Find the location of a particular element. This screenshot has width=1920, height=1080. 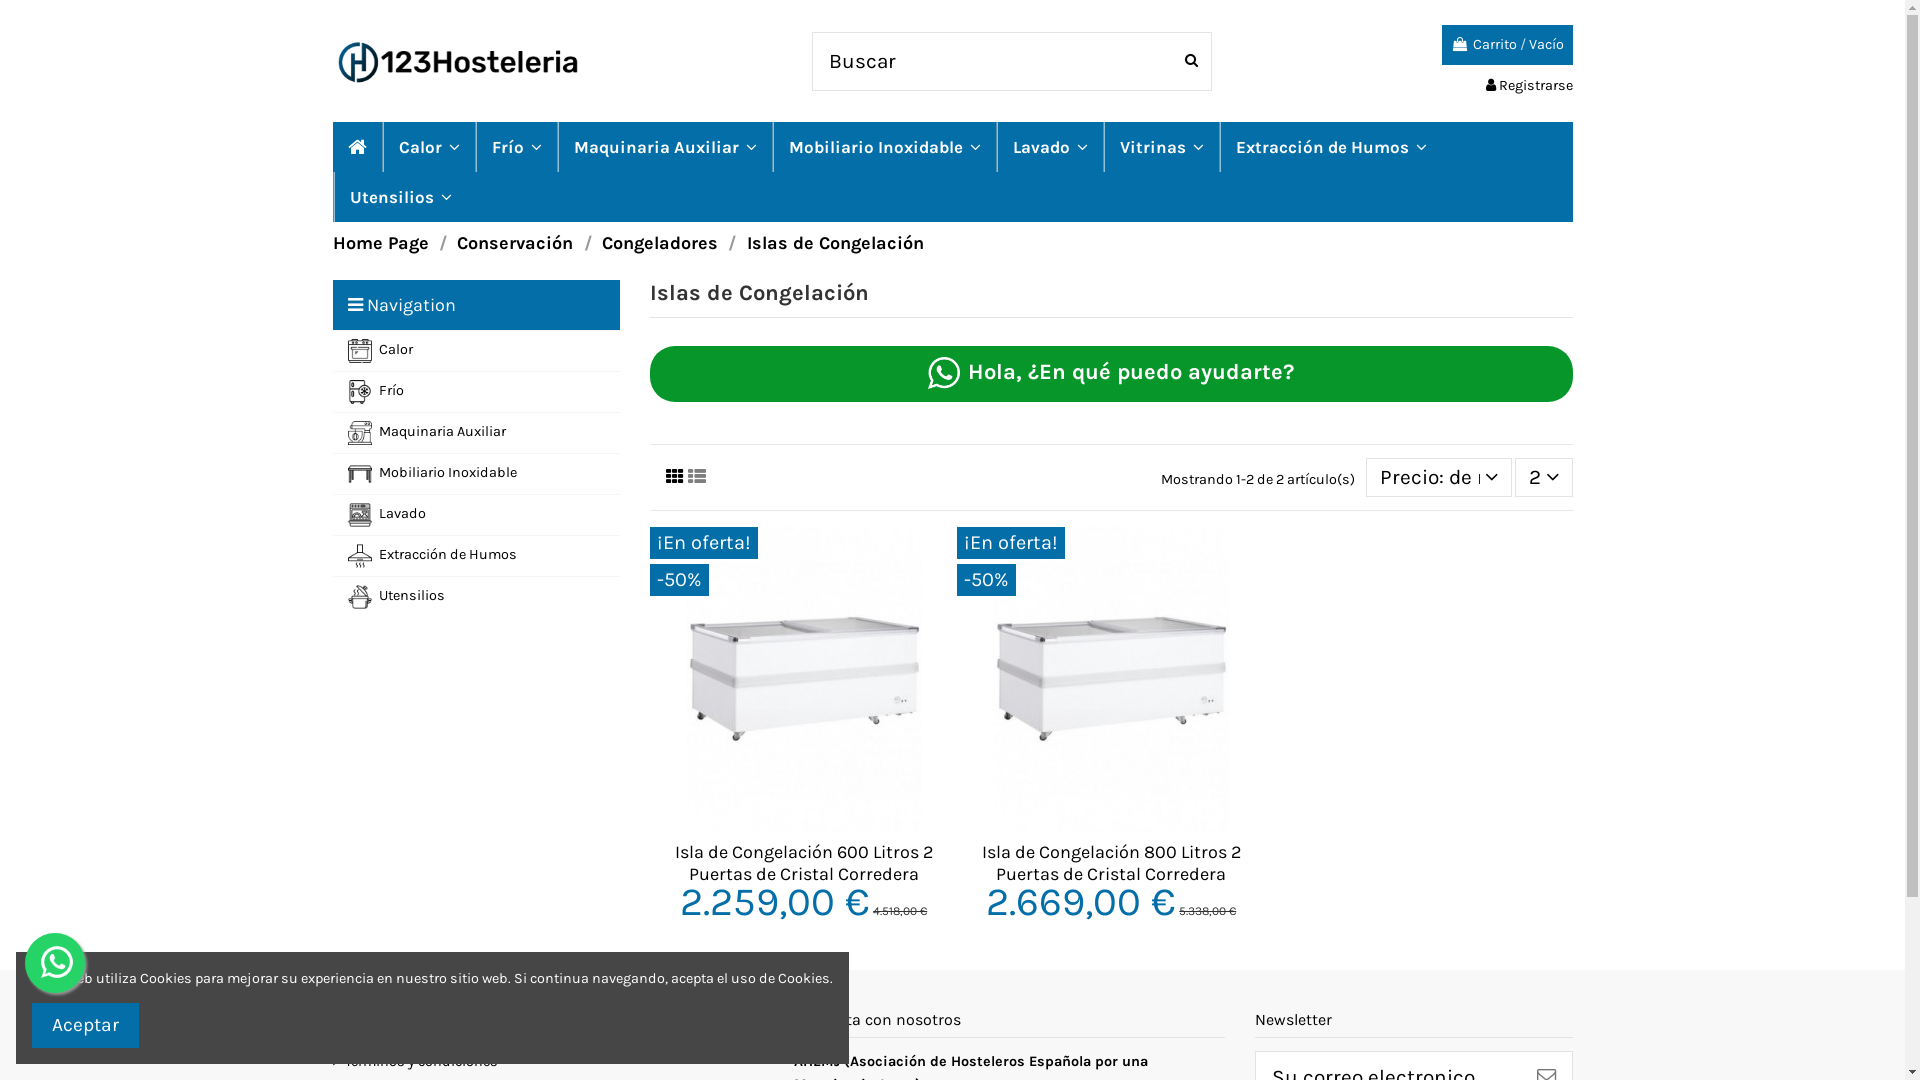

Calor is located at coordinates (428, 147).